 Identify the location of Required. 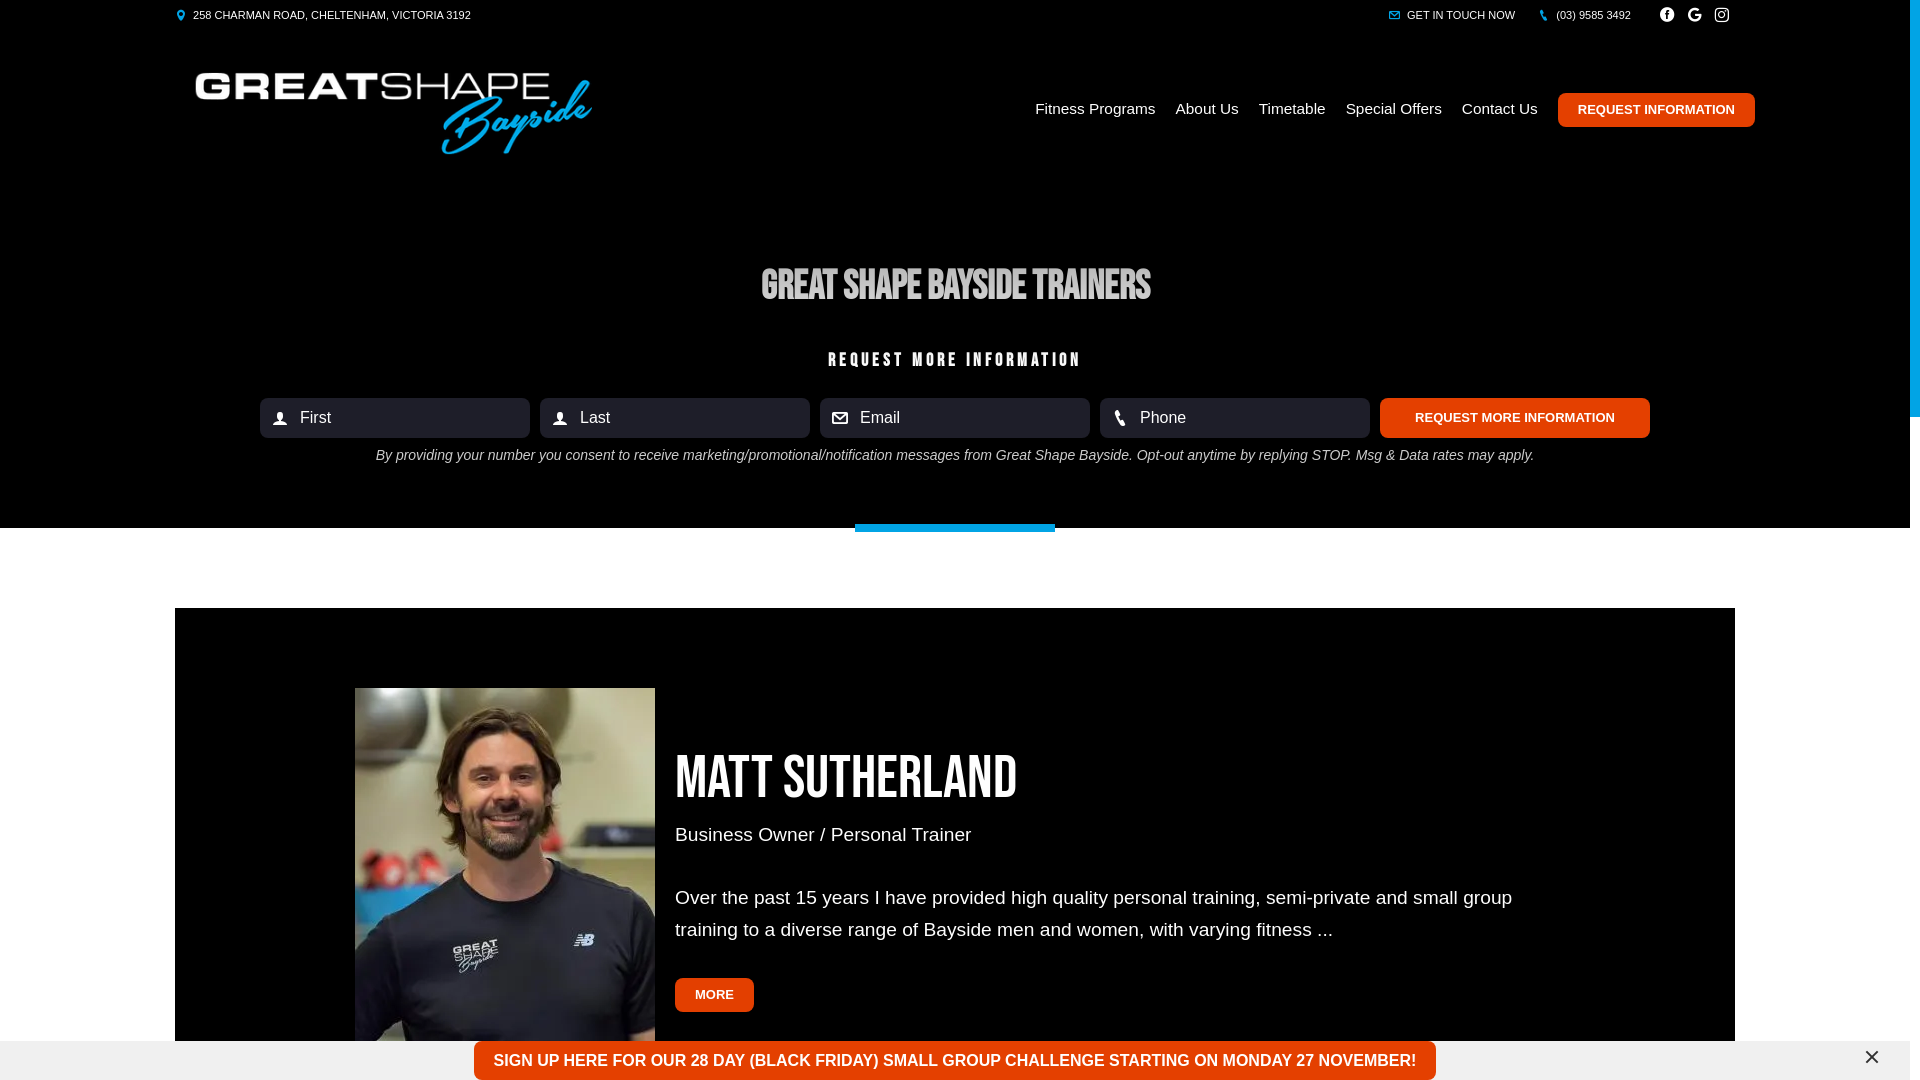
(1235, 418).